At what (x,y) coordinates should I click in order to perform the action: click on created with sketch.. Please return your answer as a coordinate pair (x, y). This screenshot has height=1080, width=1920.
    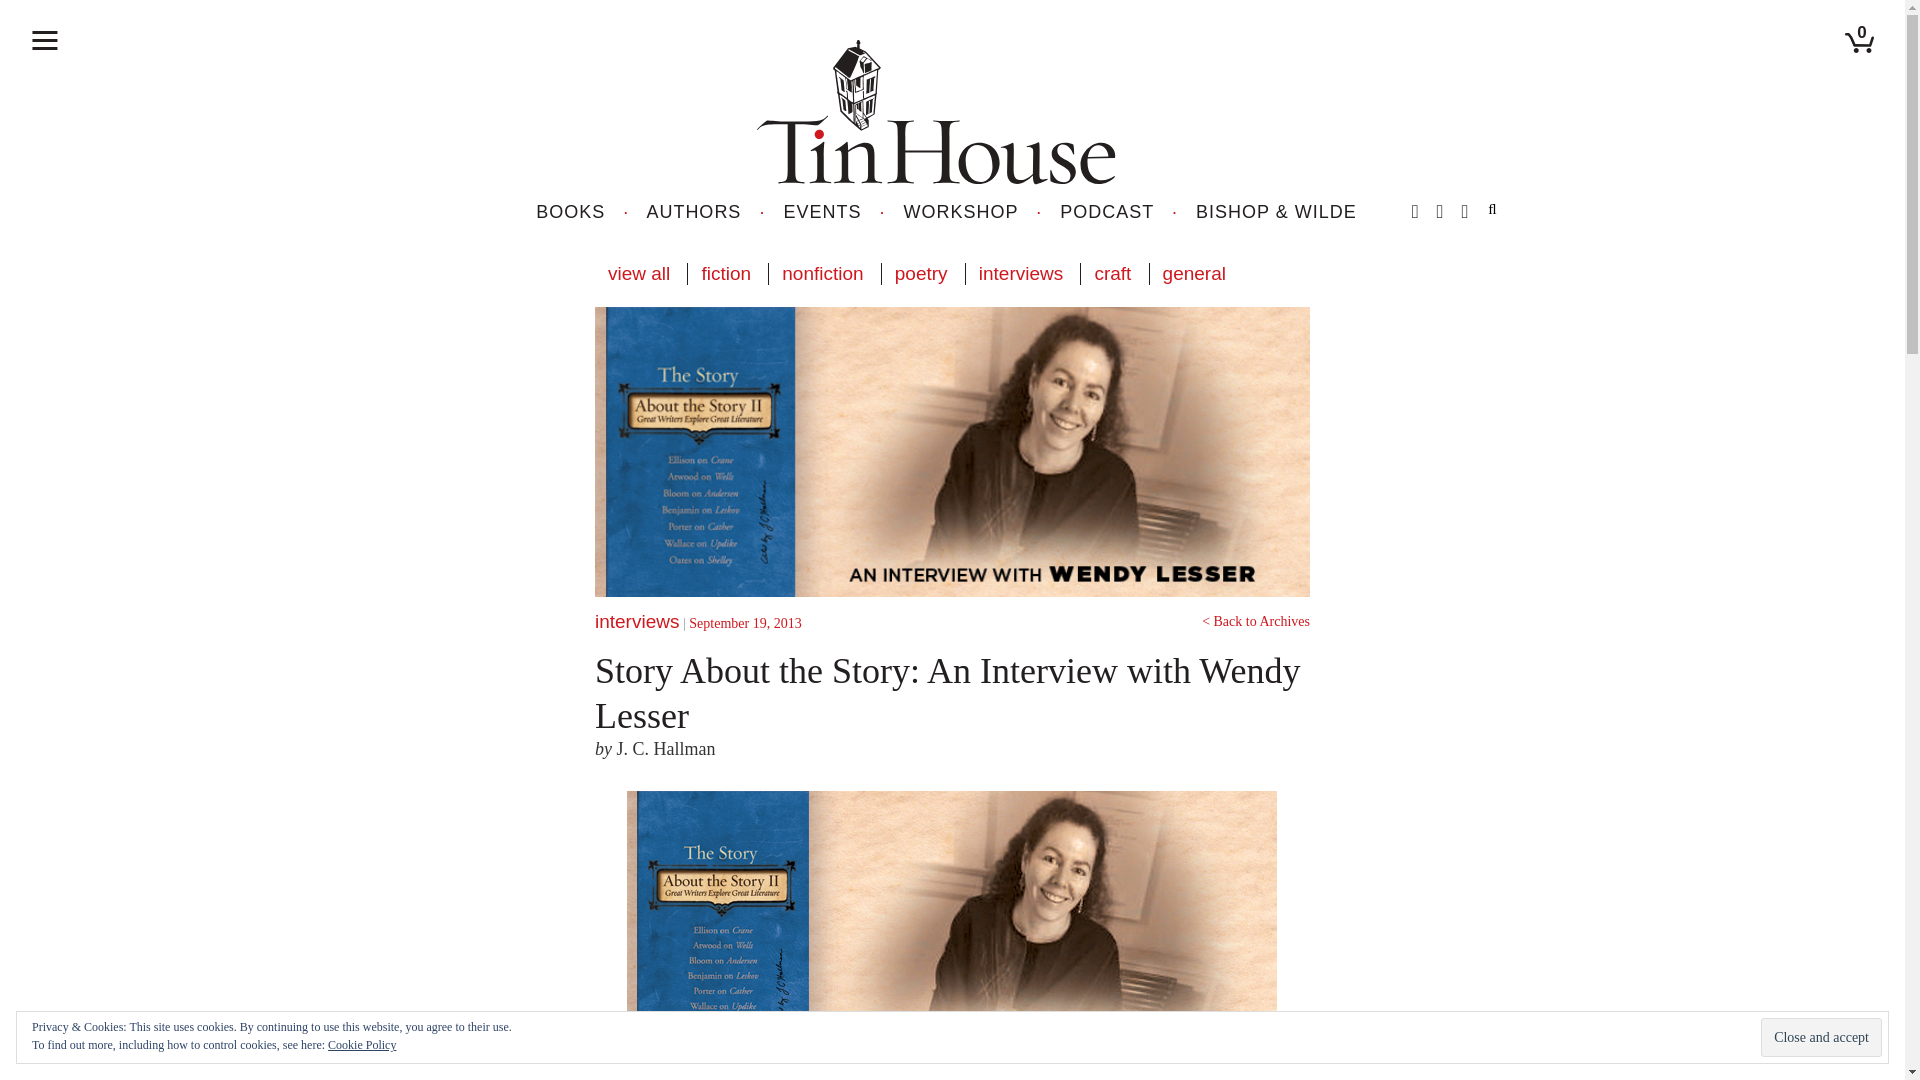
    Looking at the image, I should click on (44, 40).